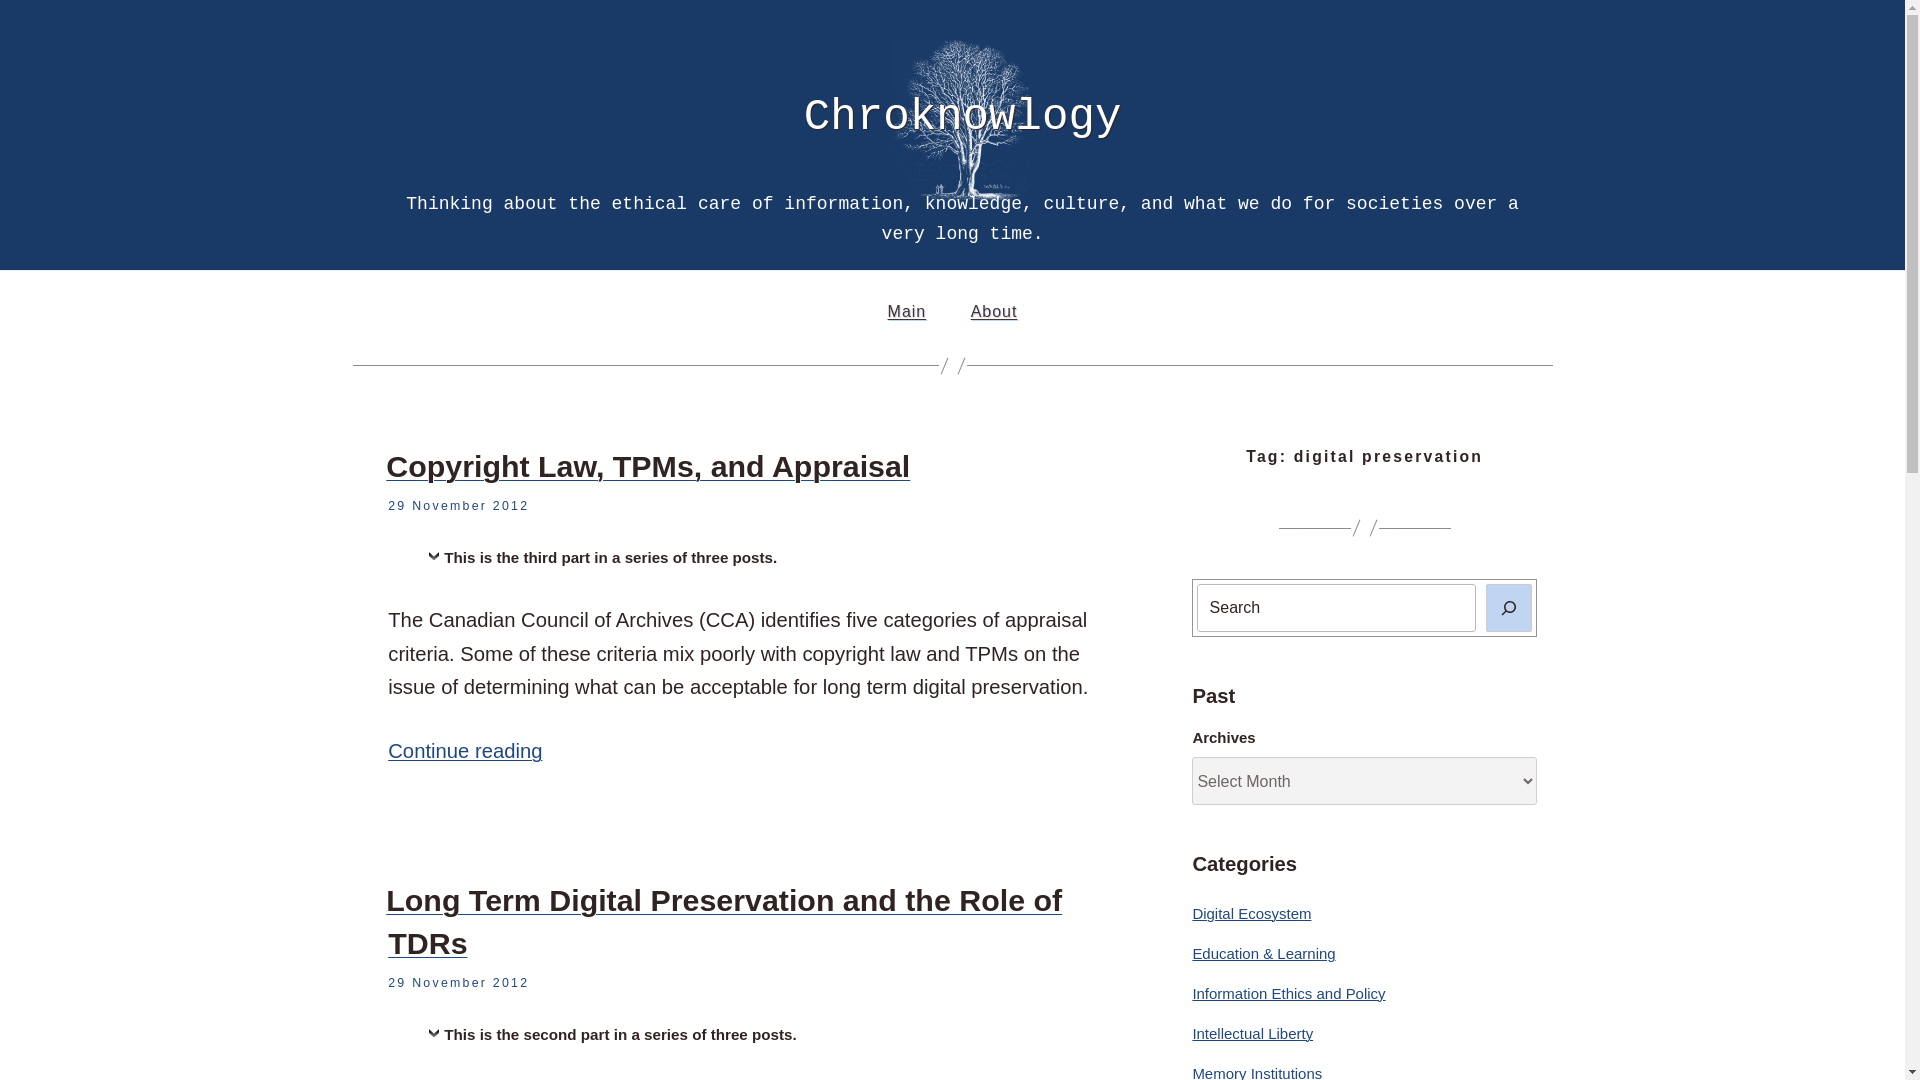 The image size is (1920, 1080). I want to click on Copyright Law, TPMs, and Appraisal, so click(648, 466).